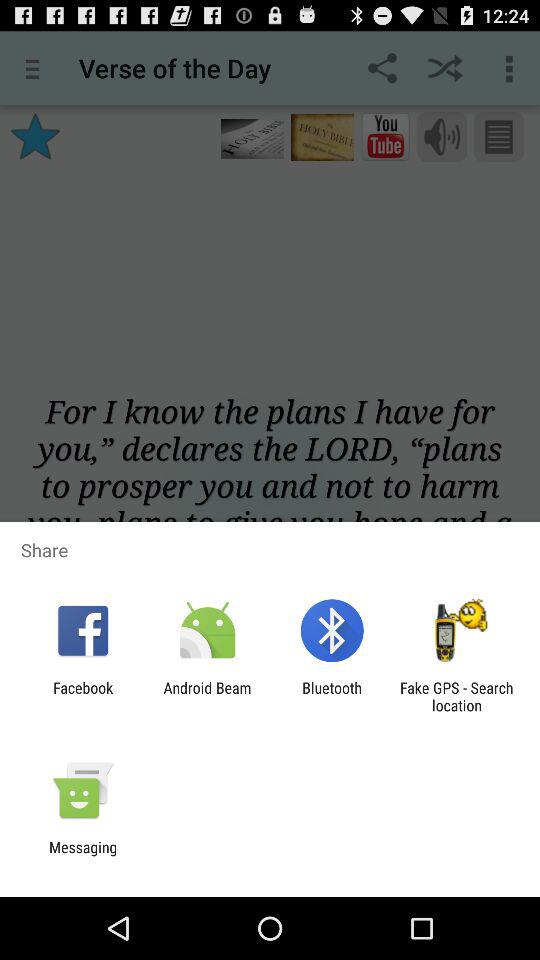 Image resolution: width=540 pixels, height=960 pixels. What do you see at coordinates (456, 696) in the screenshot?
I see `select the item next to the bluetooth icon` at bounding box center [456, 696].